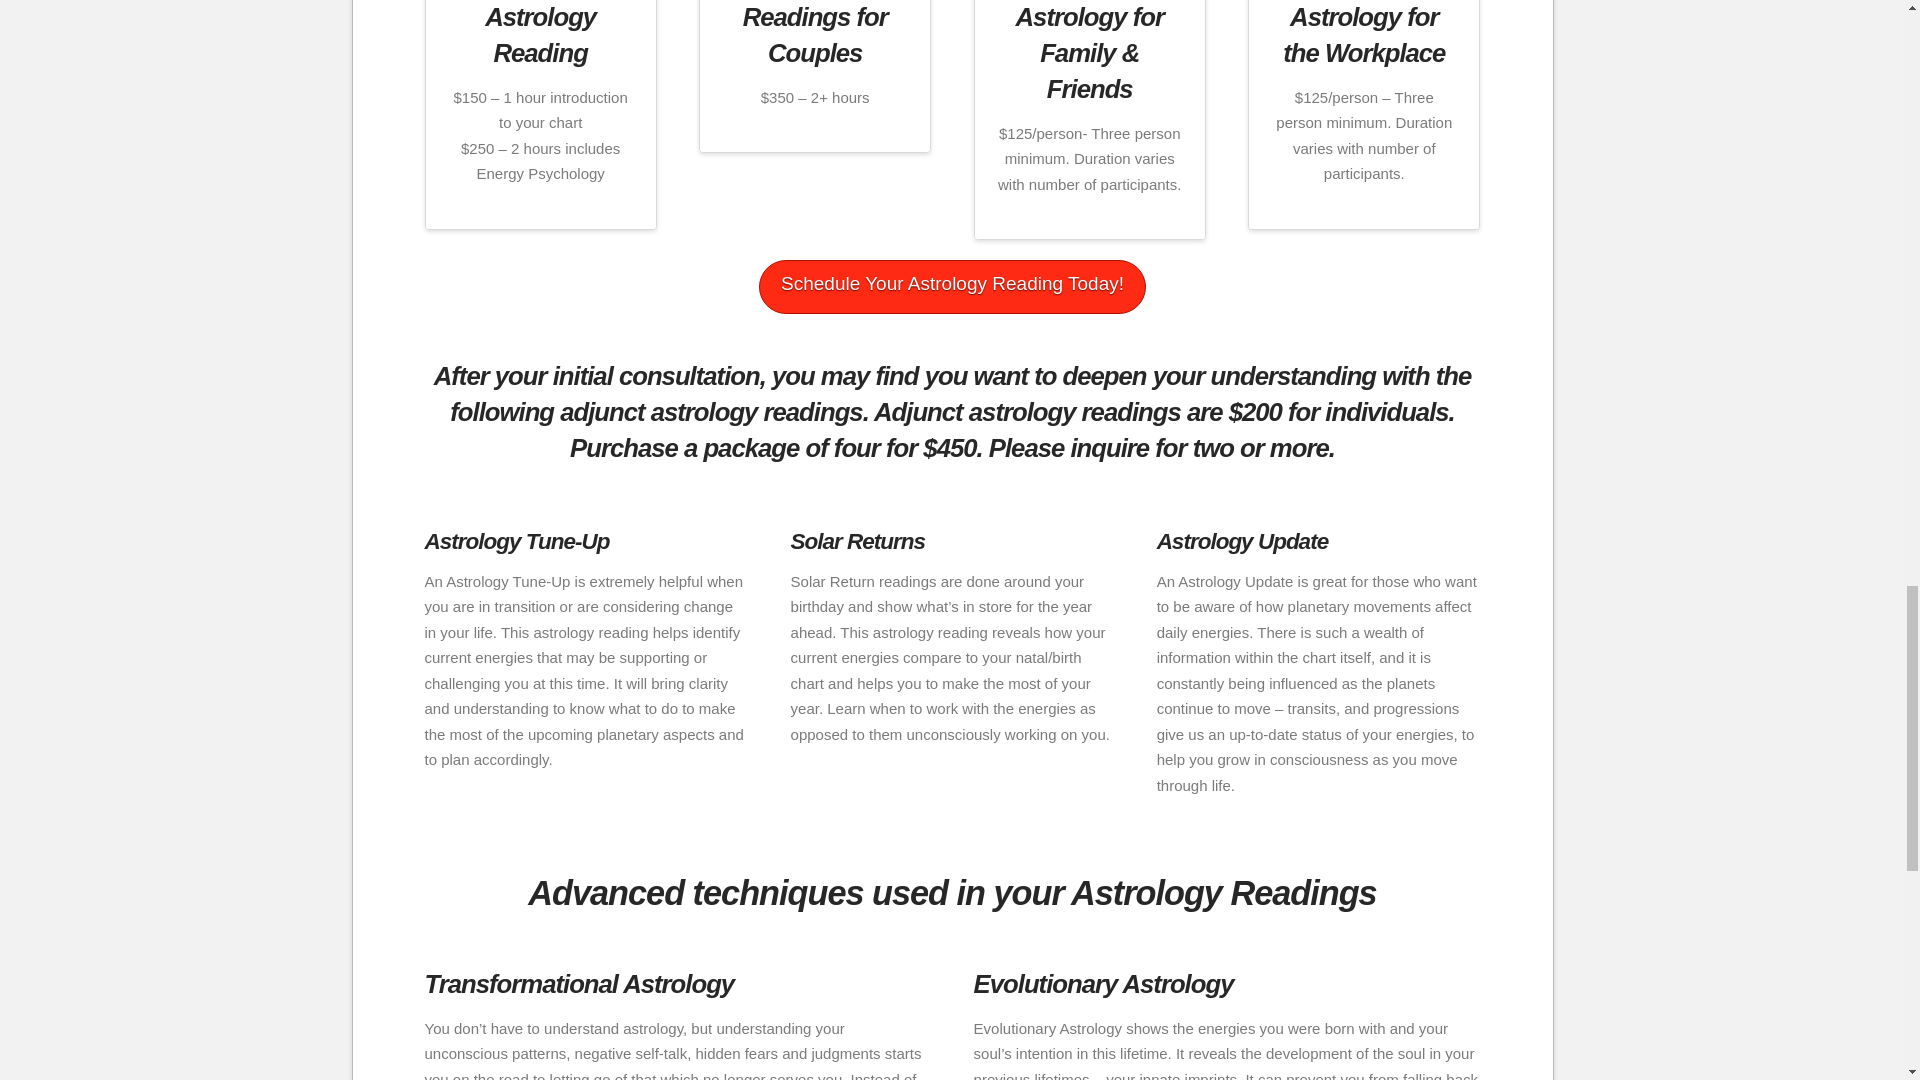 The width and height of the screenshot is (1920, 1080). I want to click on Schedule Your Astrology Reading Today!, so click(952, 287).